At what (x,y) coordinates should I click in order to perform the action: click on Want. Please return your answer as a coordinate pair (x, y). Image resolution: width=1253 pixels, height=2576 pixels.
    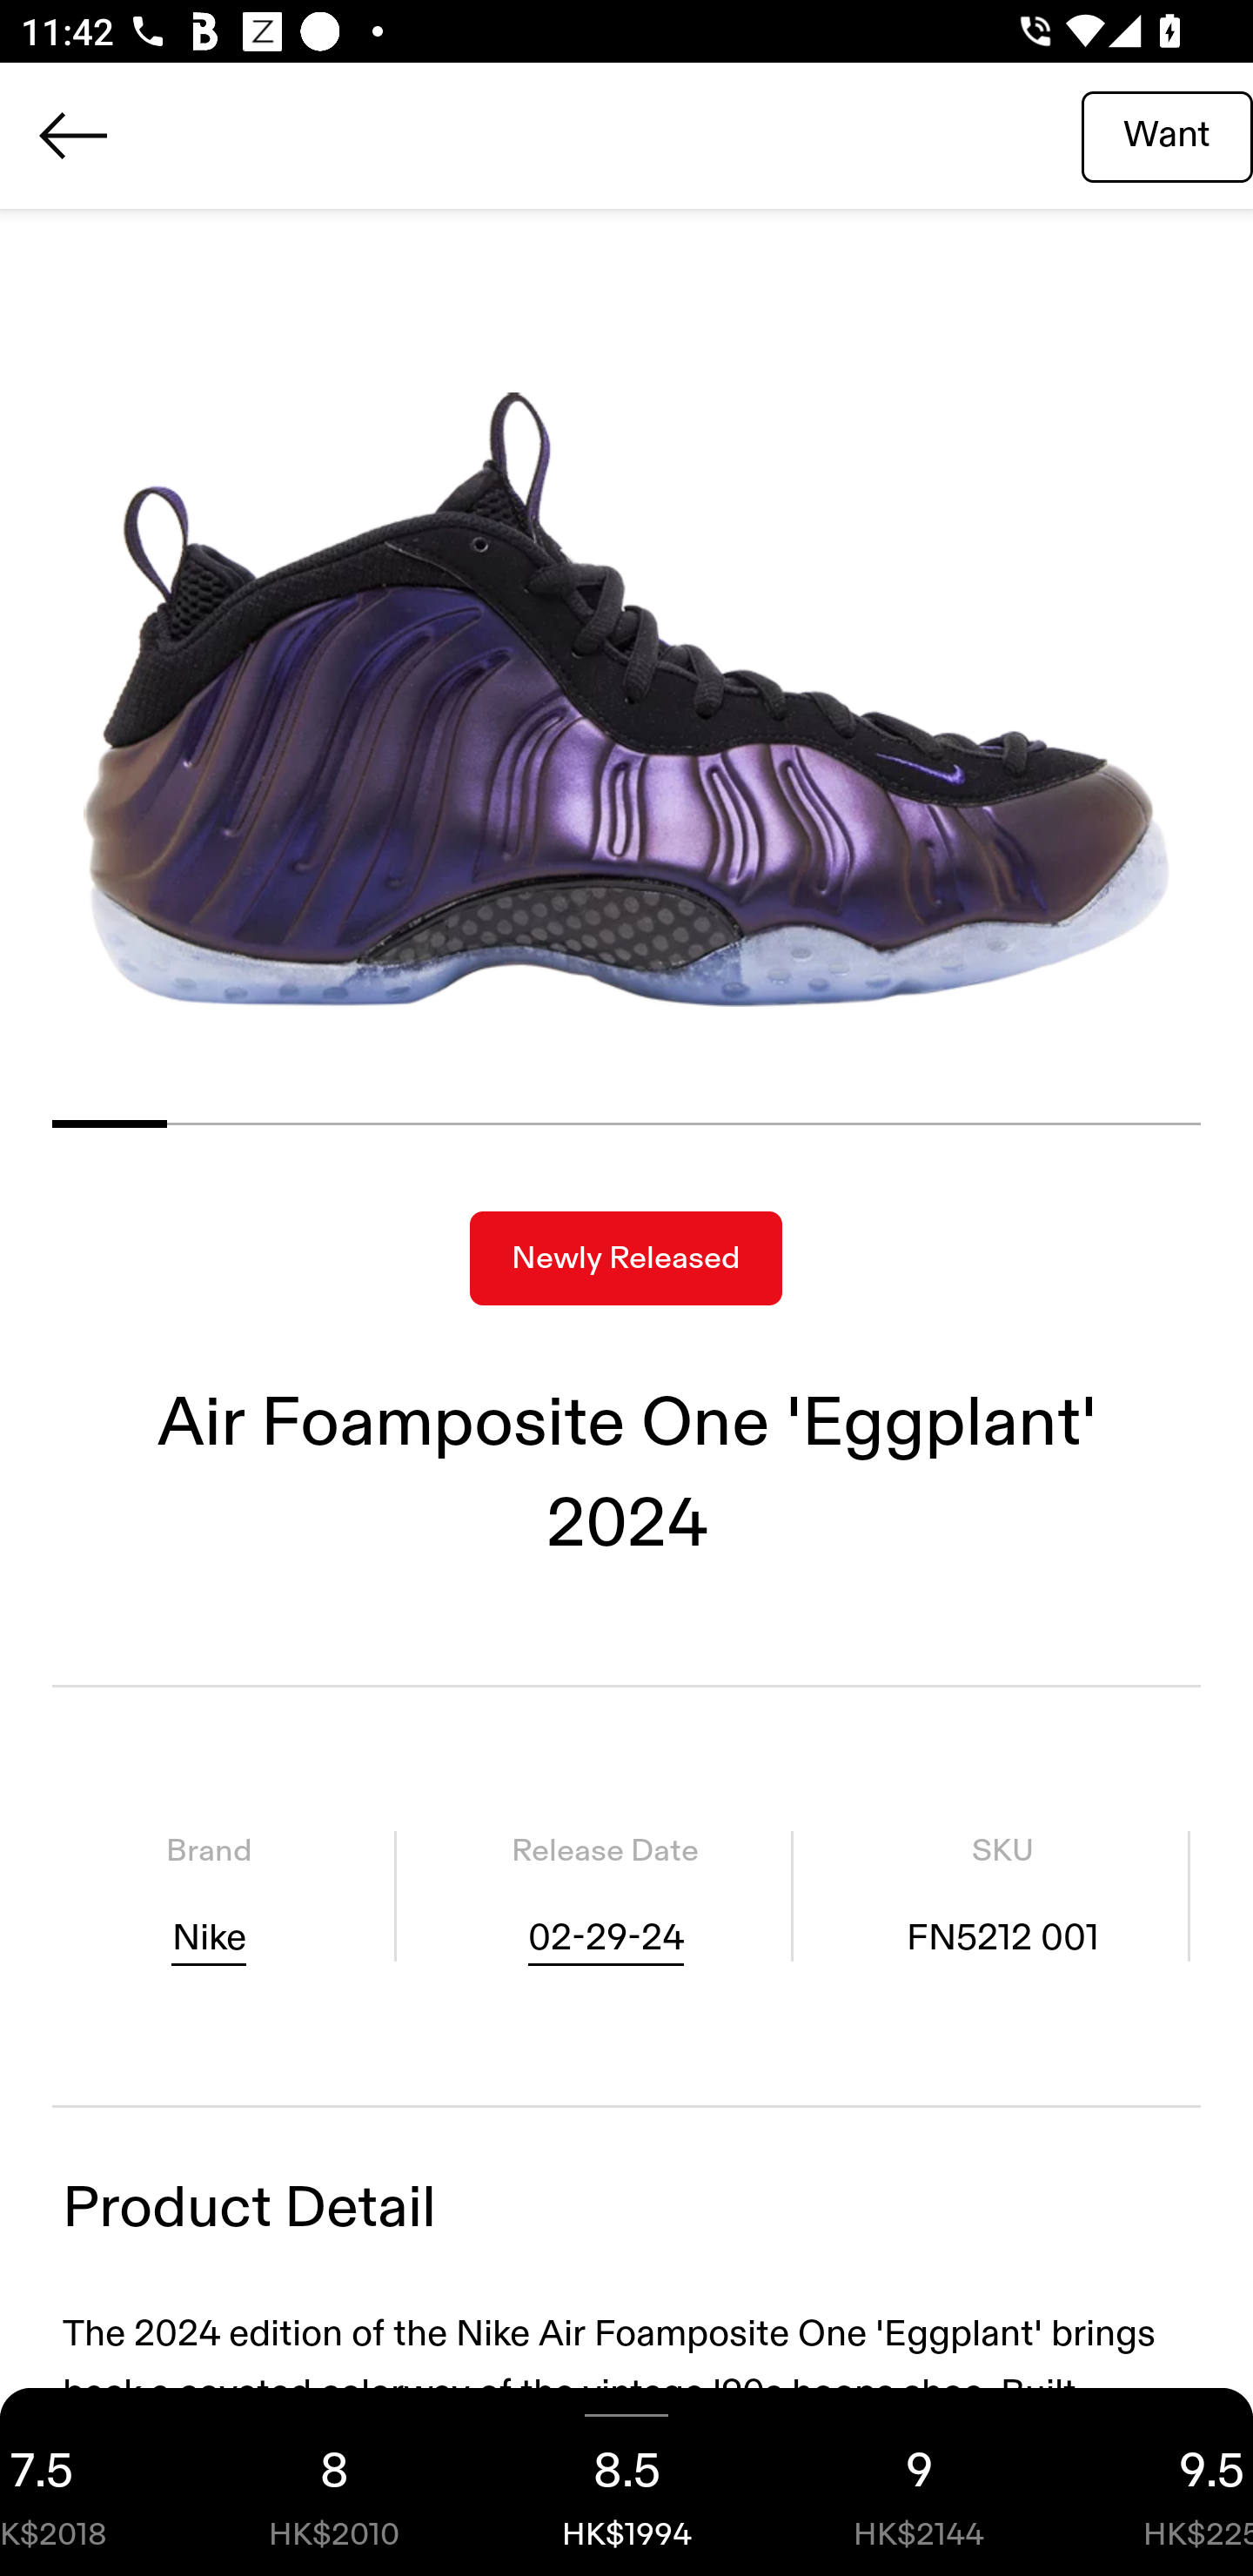
    Looking at the image, I should click on (1167, 135).